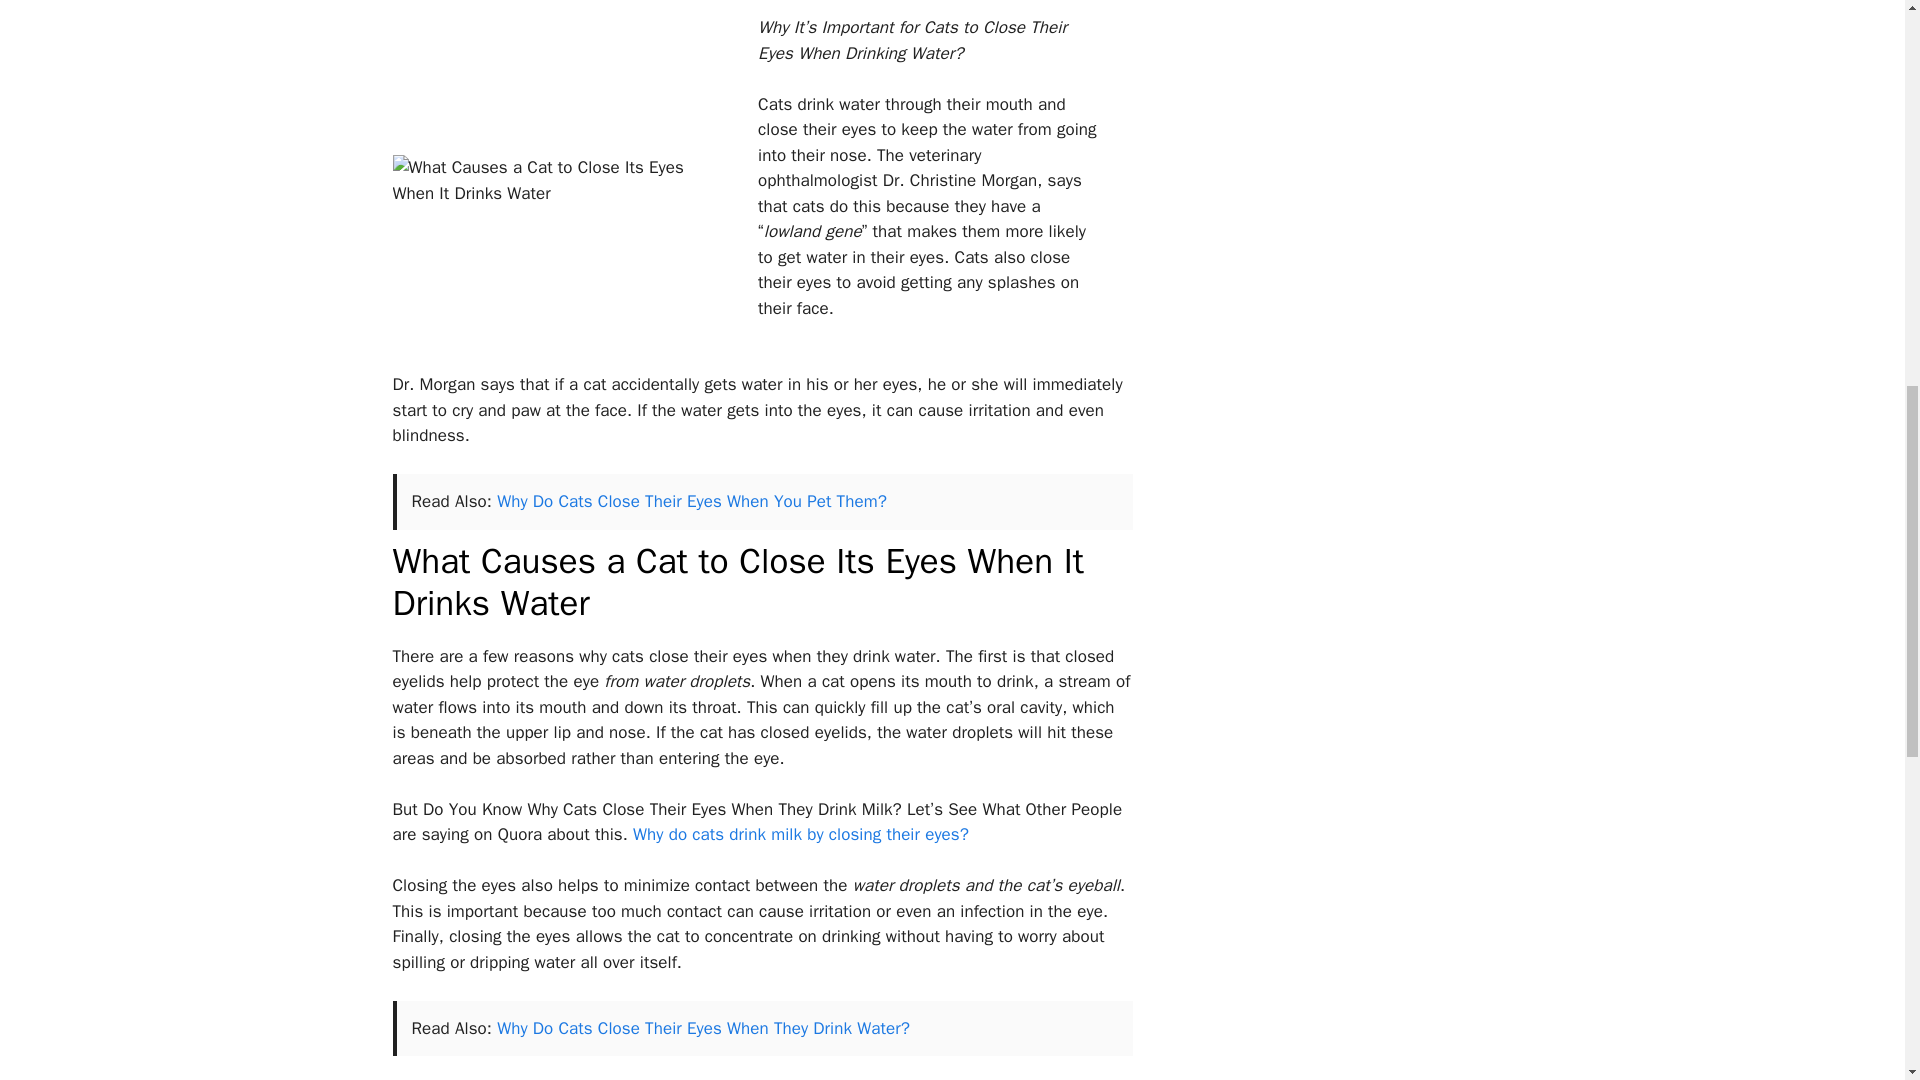 The height and width of the screenshot is (1080, 1920). What do you see at coordinates (692, 501) in the screenshot?
I see `Why Do Cats Close Their Eyes When You Pet Them?` at bounding box center [692, 501].